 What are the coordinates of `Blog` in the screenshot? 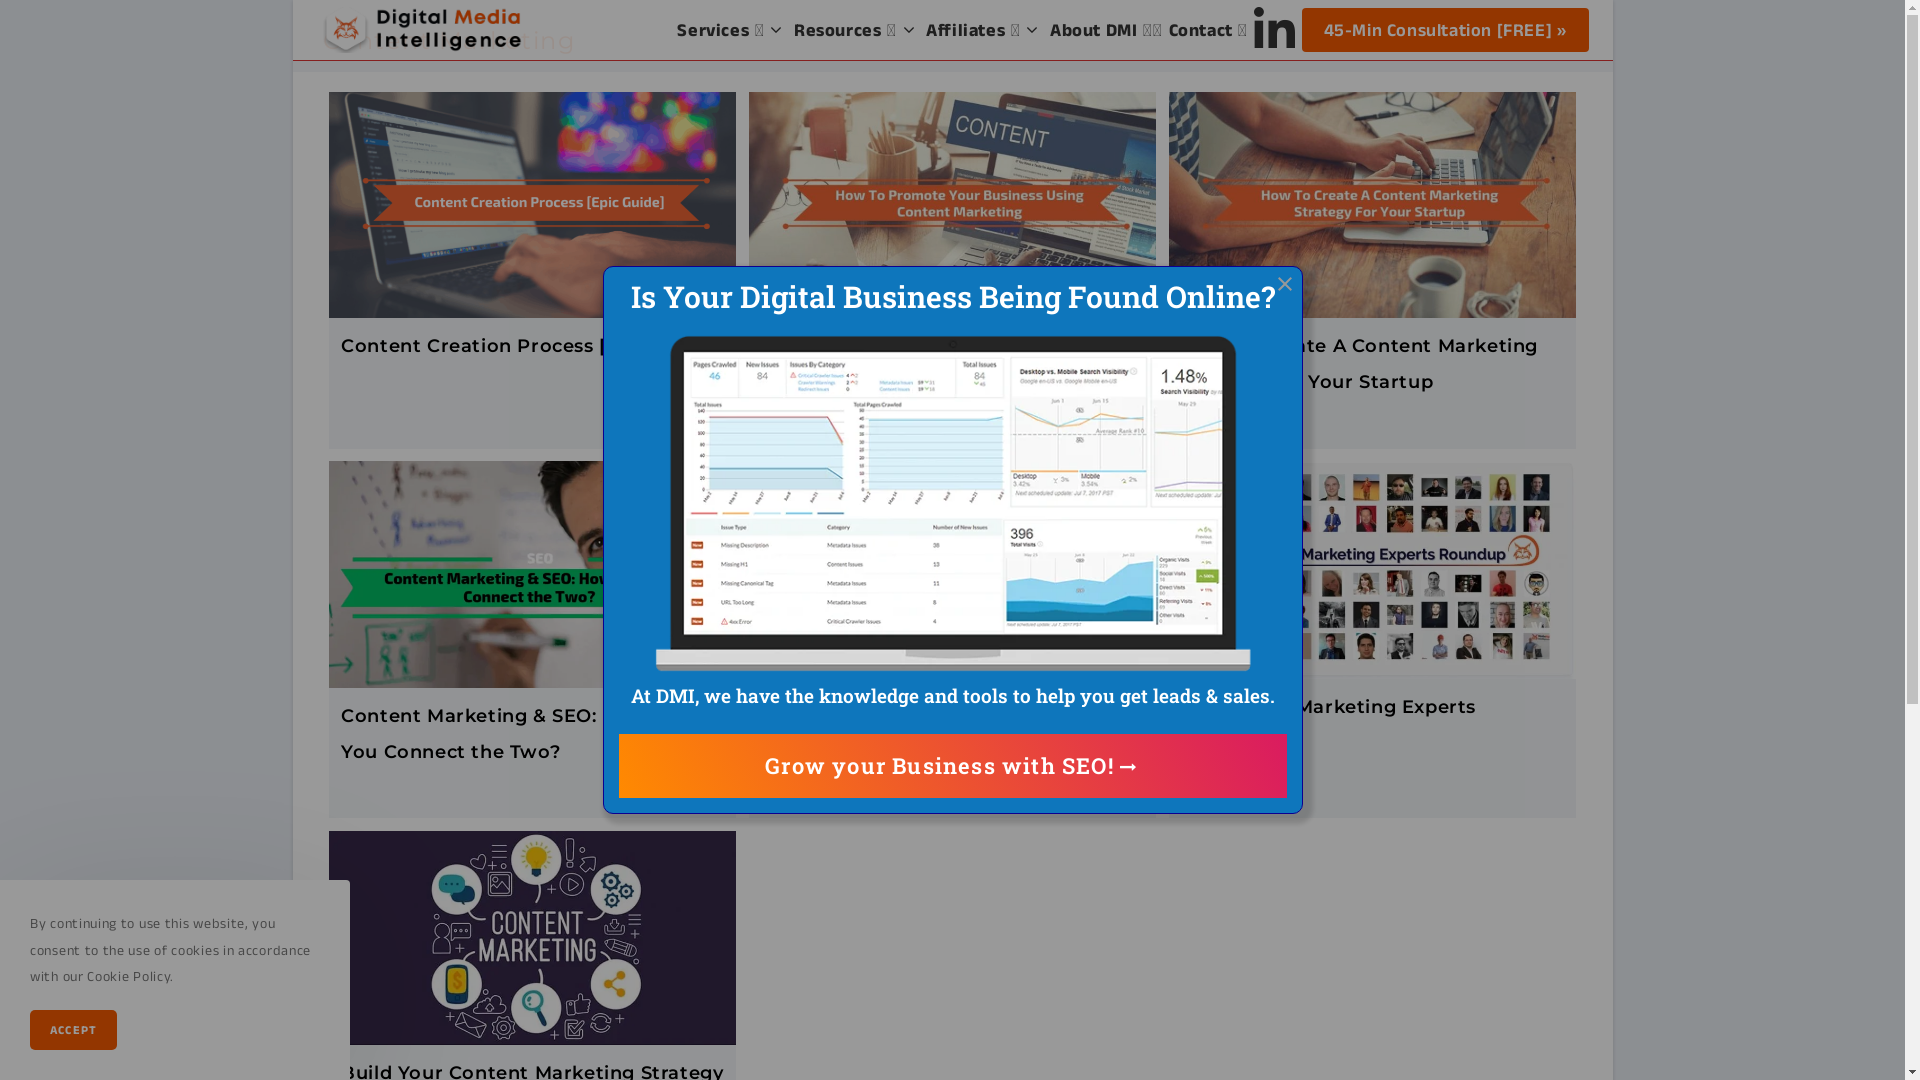 It's located at (1433, 40).